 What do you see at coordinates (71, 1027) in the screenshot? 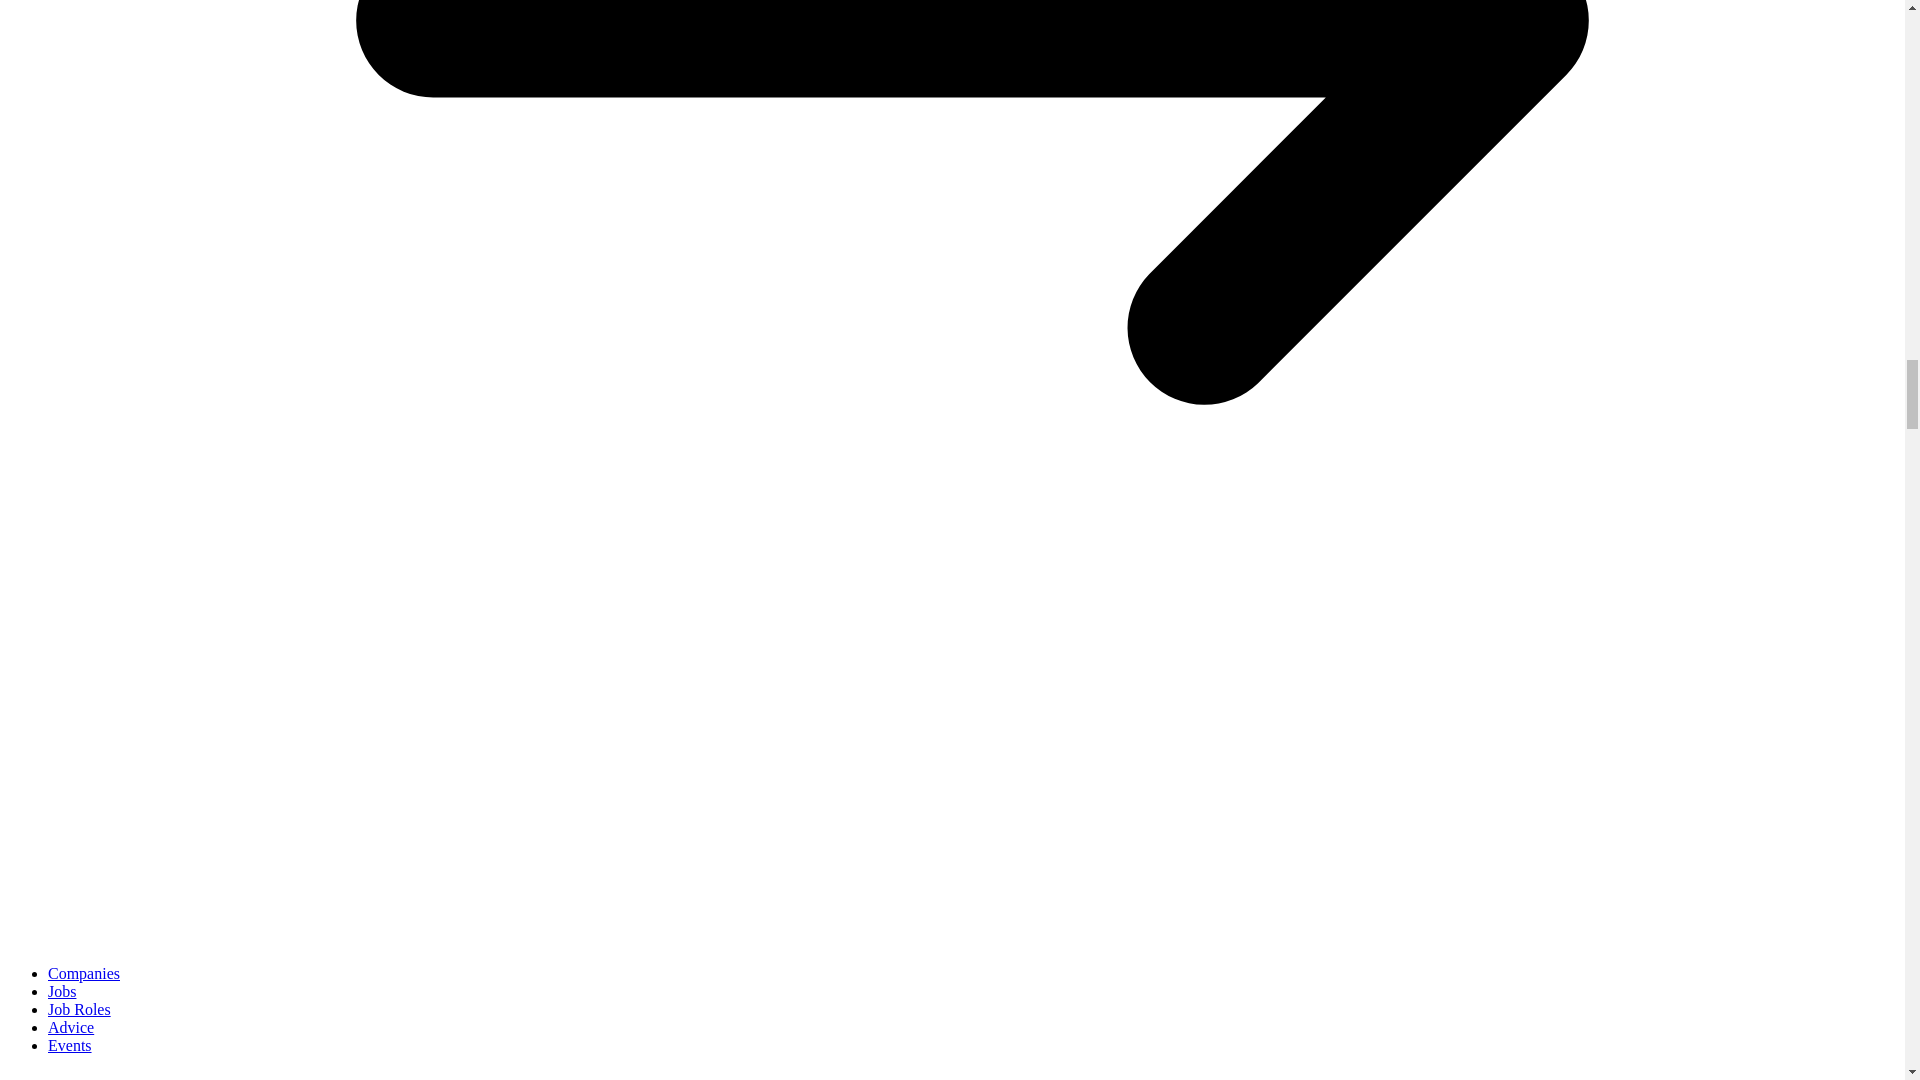
I see `Advice` at bounding box center [71, 1027].